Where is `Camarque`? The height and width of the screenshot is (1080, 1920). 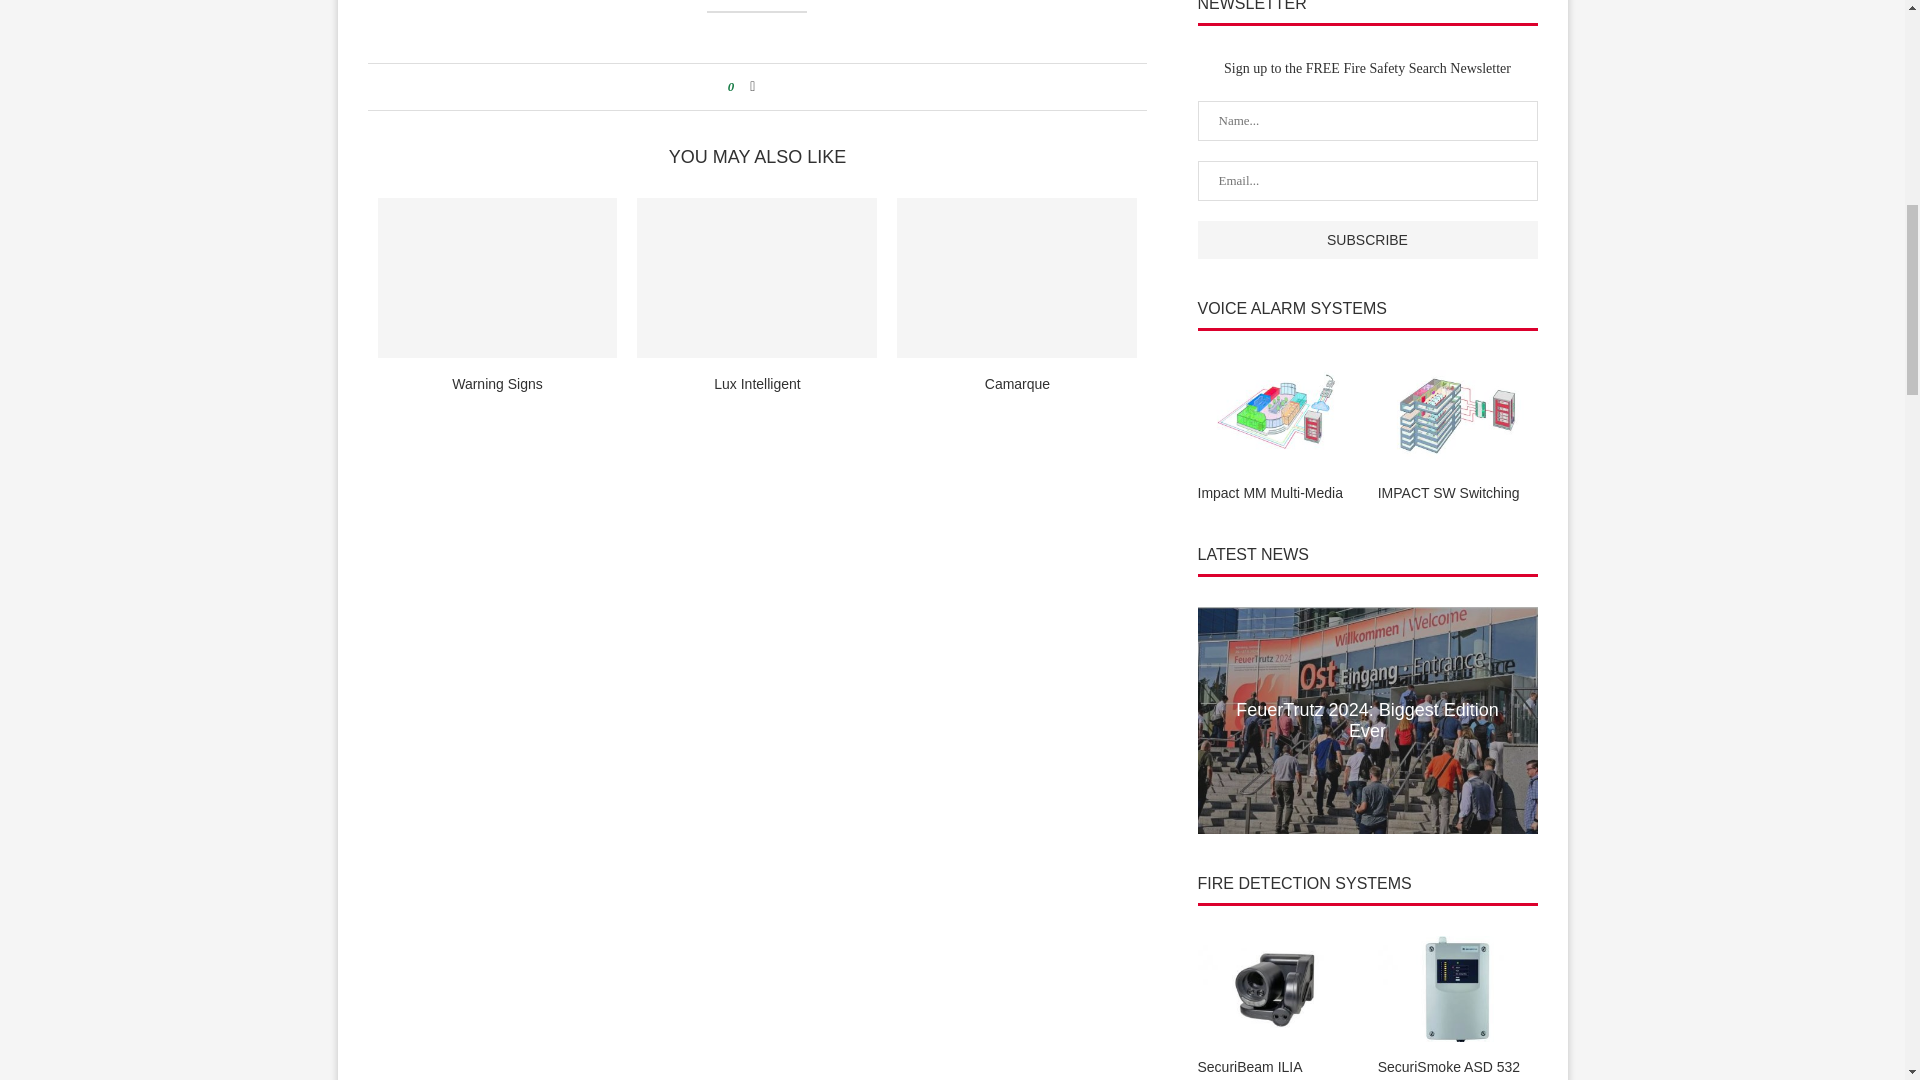
Camarque is located at coordinates (1016, 277).